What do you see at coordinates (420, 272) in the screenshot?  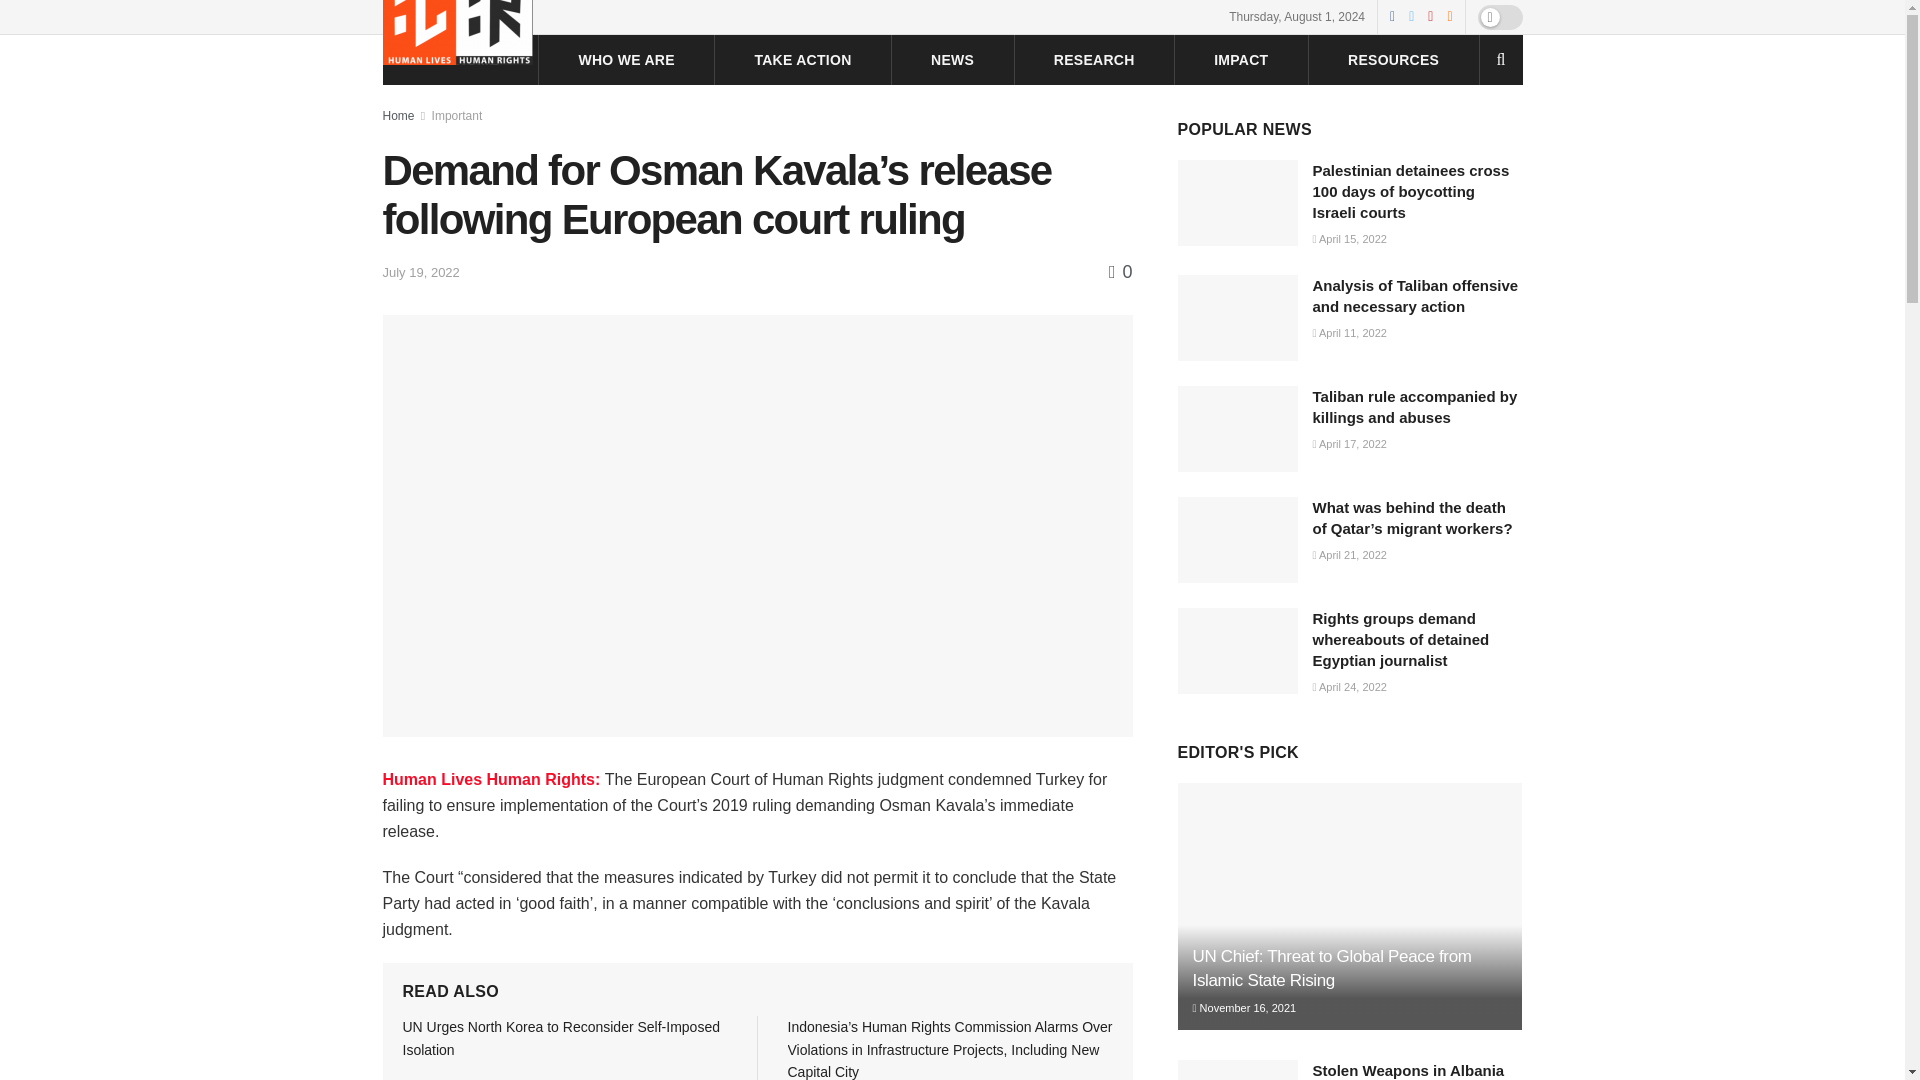 I see `July 19, 2022` at bounding box center [420, 272].